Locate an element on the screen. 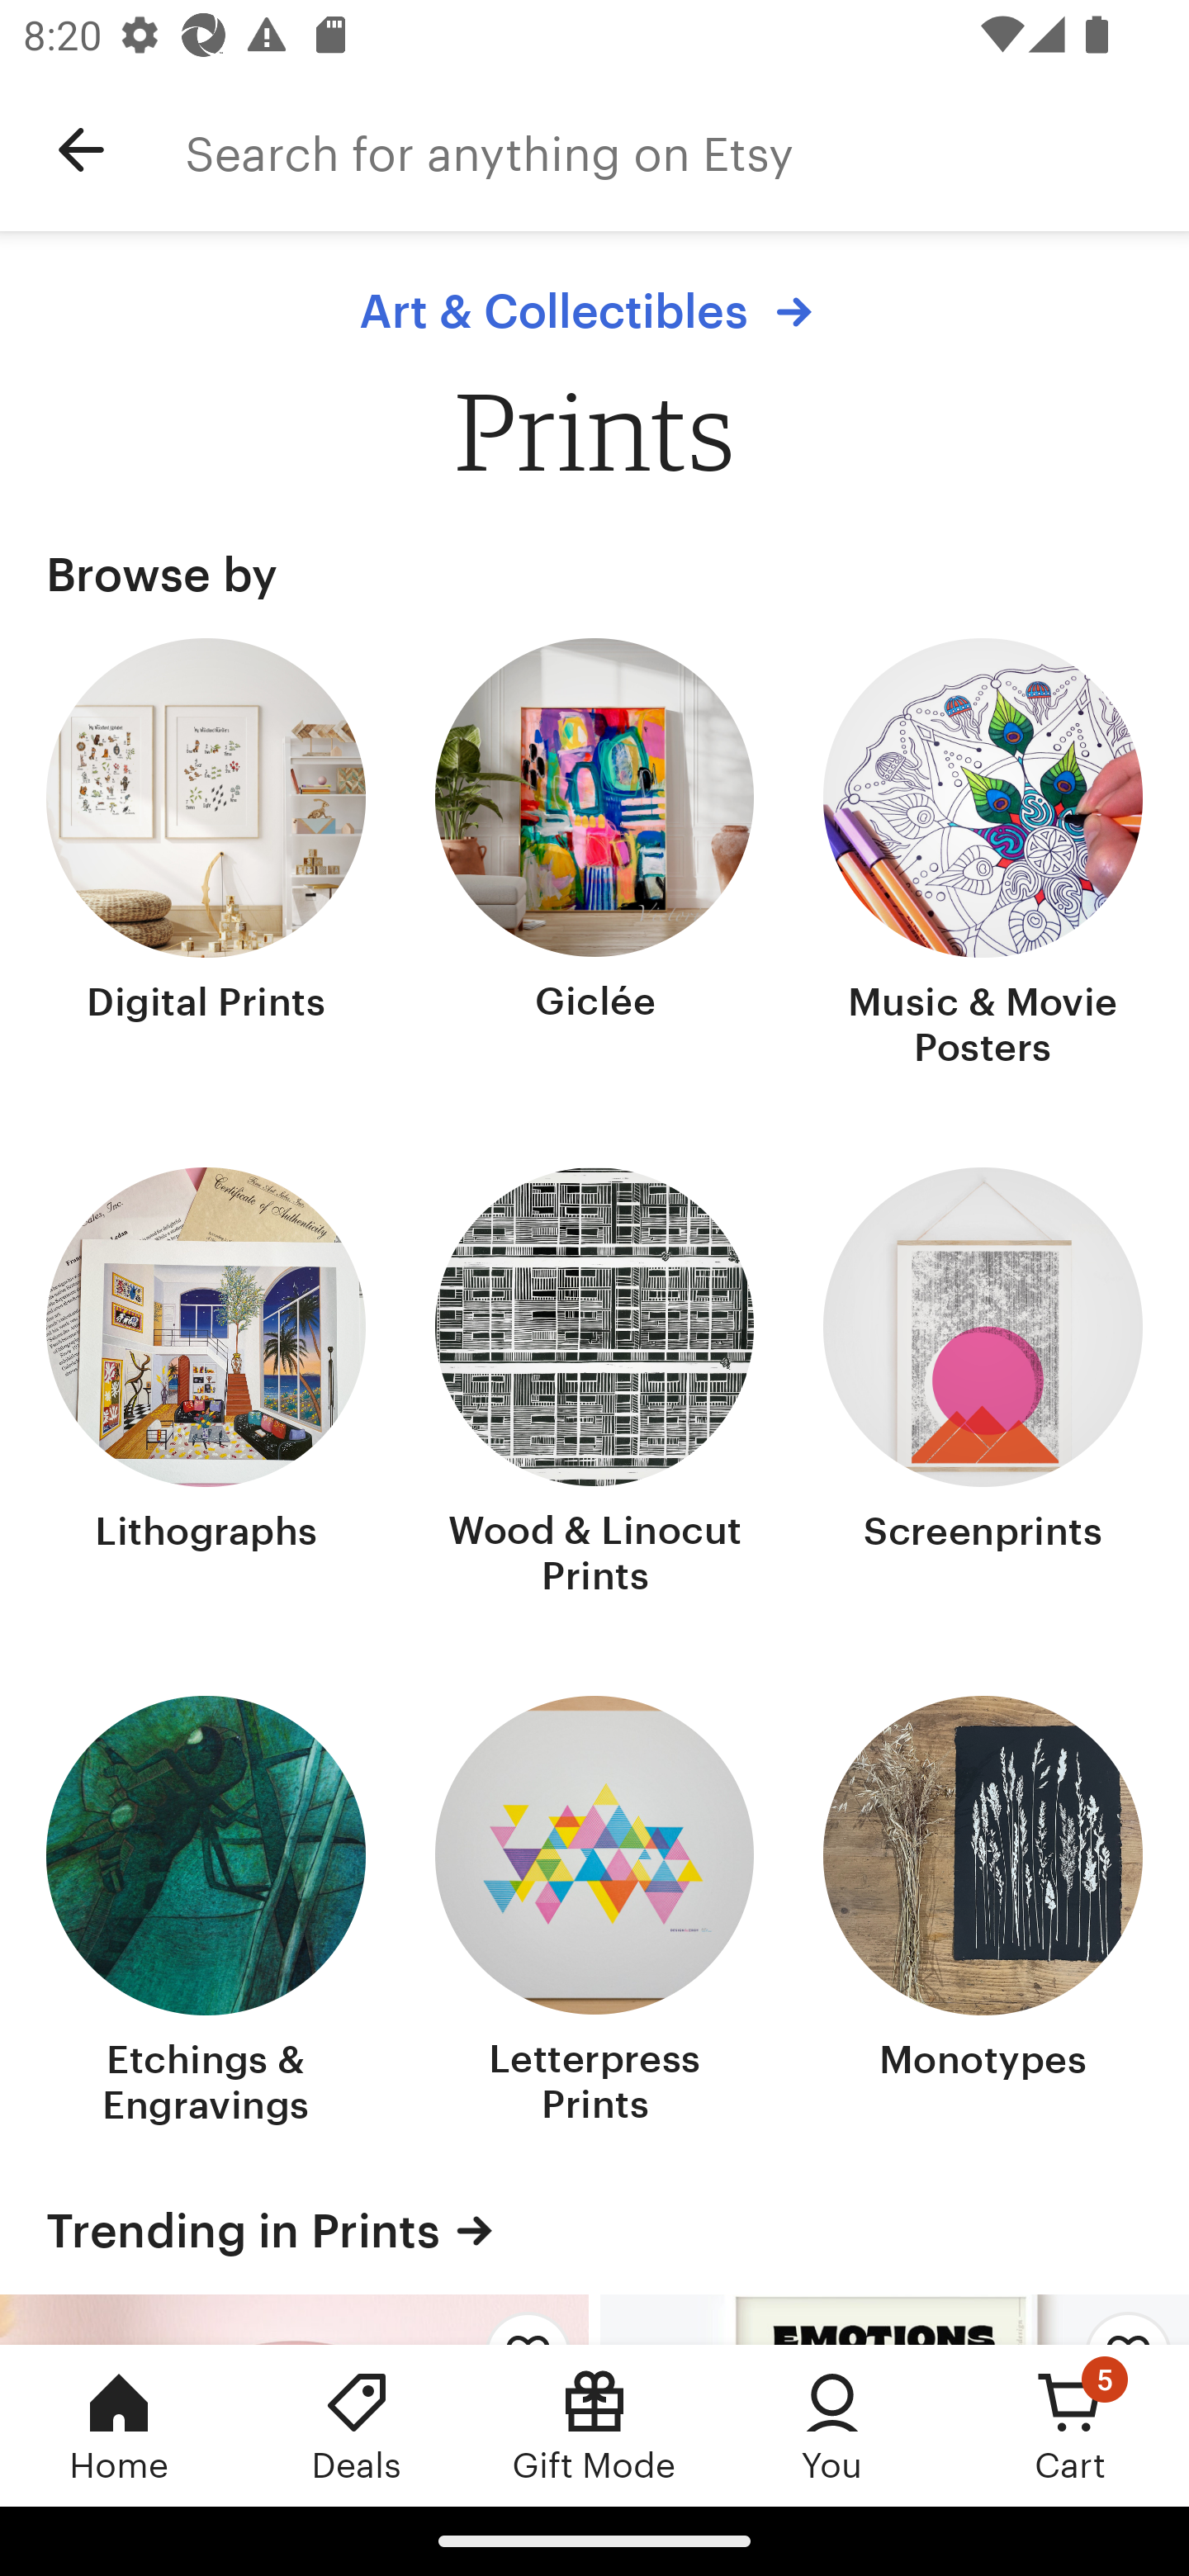  Cart, 5 new notifications Cart is located at coordinates (1070, 2425).